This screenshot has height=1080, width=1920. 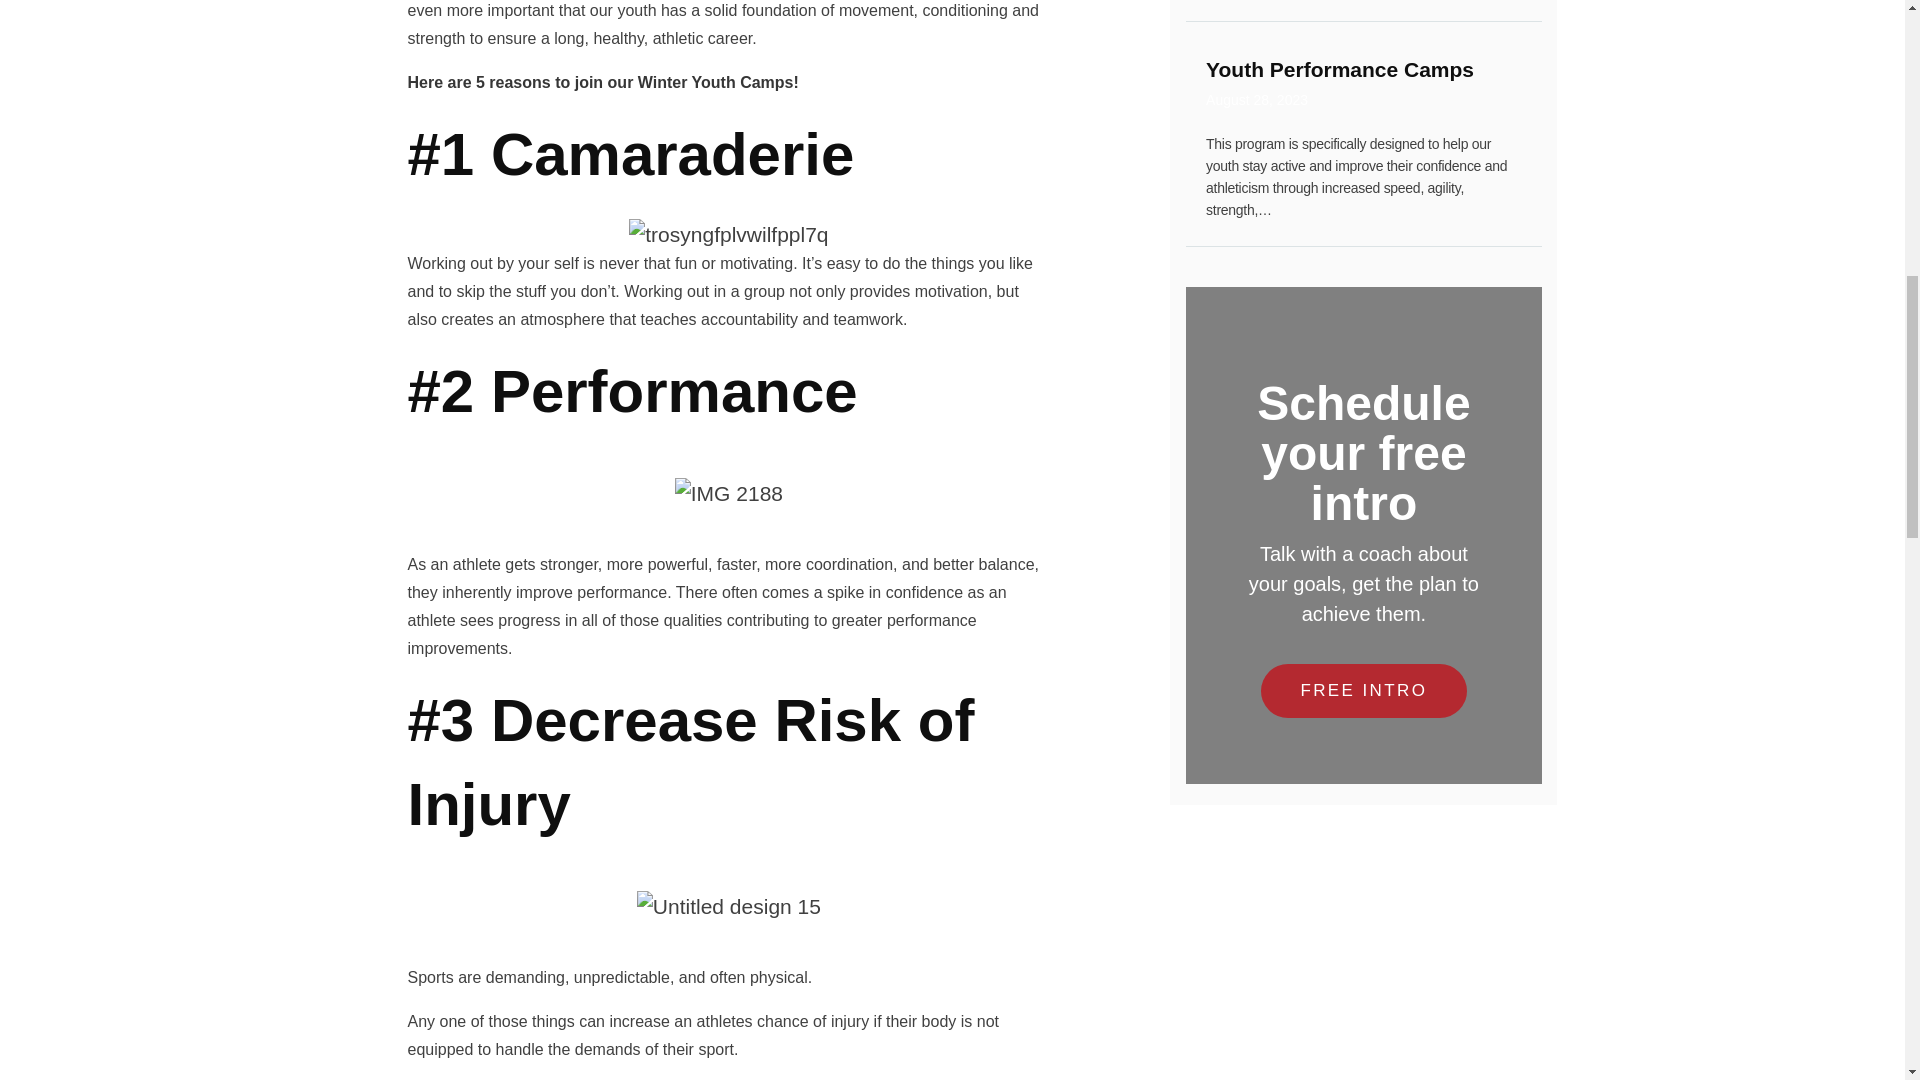 I want to click on FREE INTRO, so click(x=729, y=494).